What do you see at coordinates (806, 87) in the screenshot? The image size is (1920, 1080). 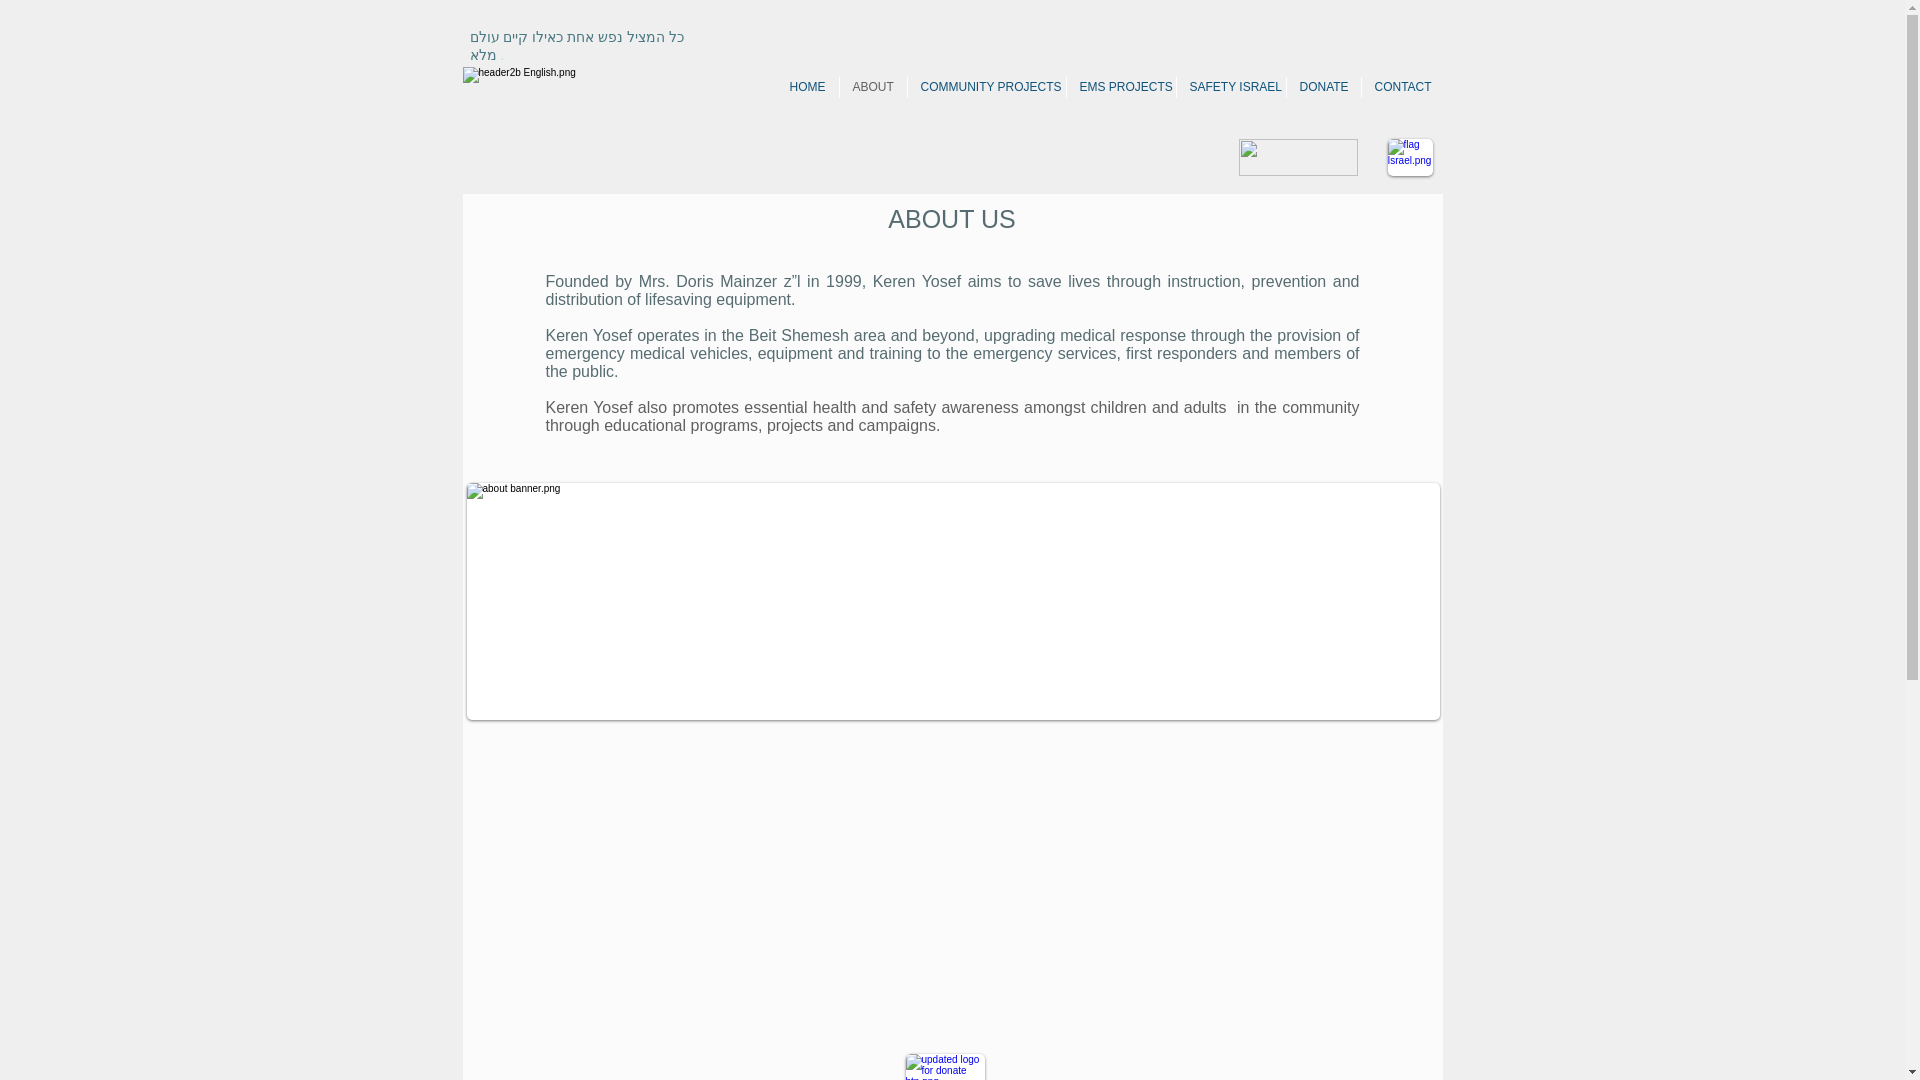 I see `HOME` at bounding box center [806, 87].